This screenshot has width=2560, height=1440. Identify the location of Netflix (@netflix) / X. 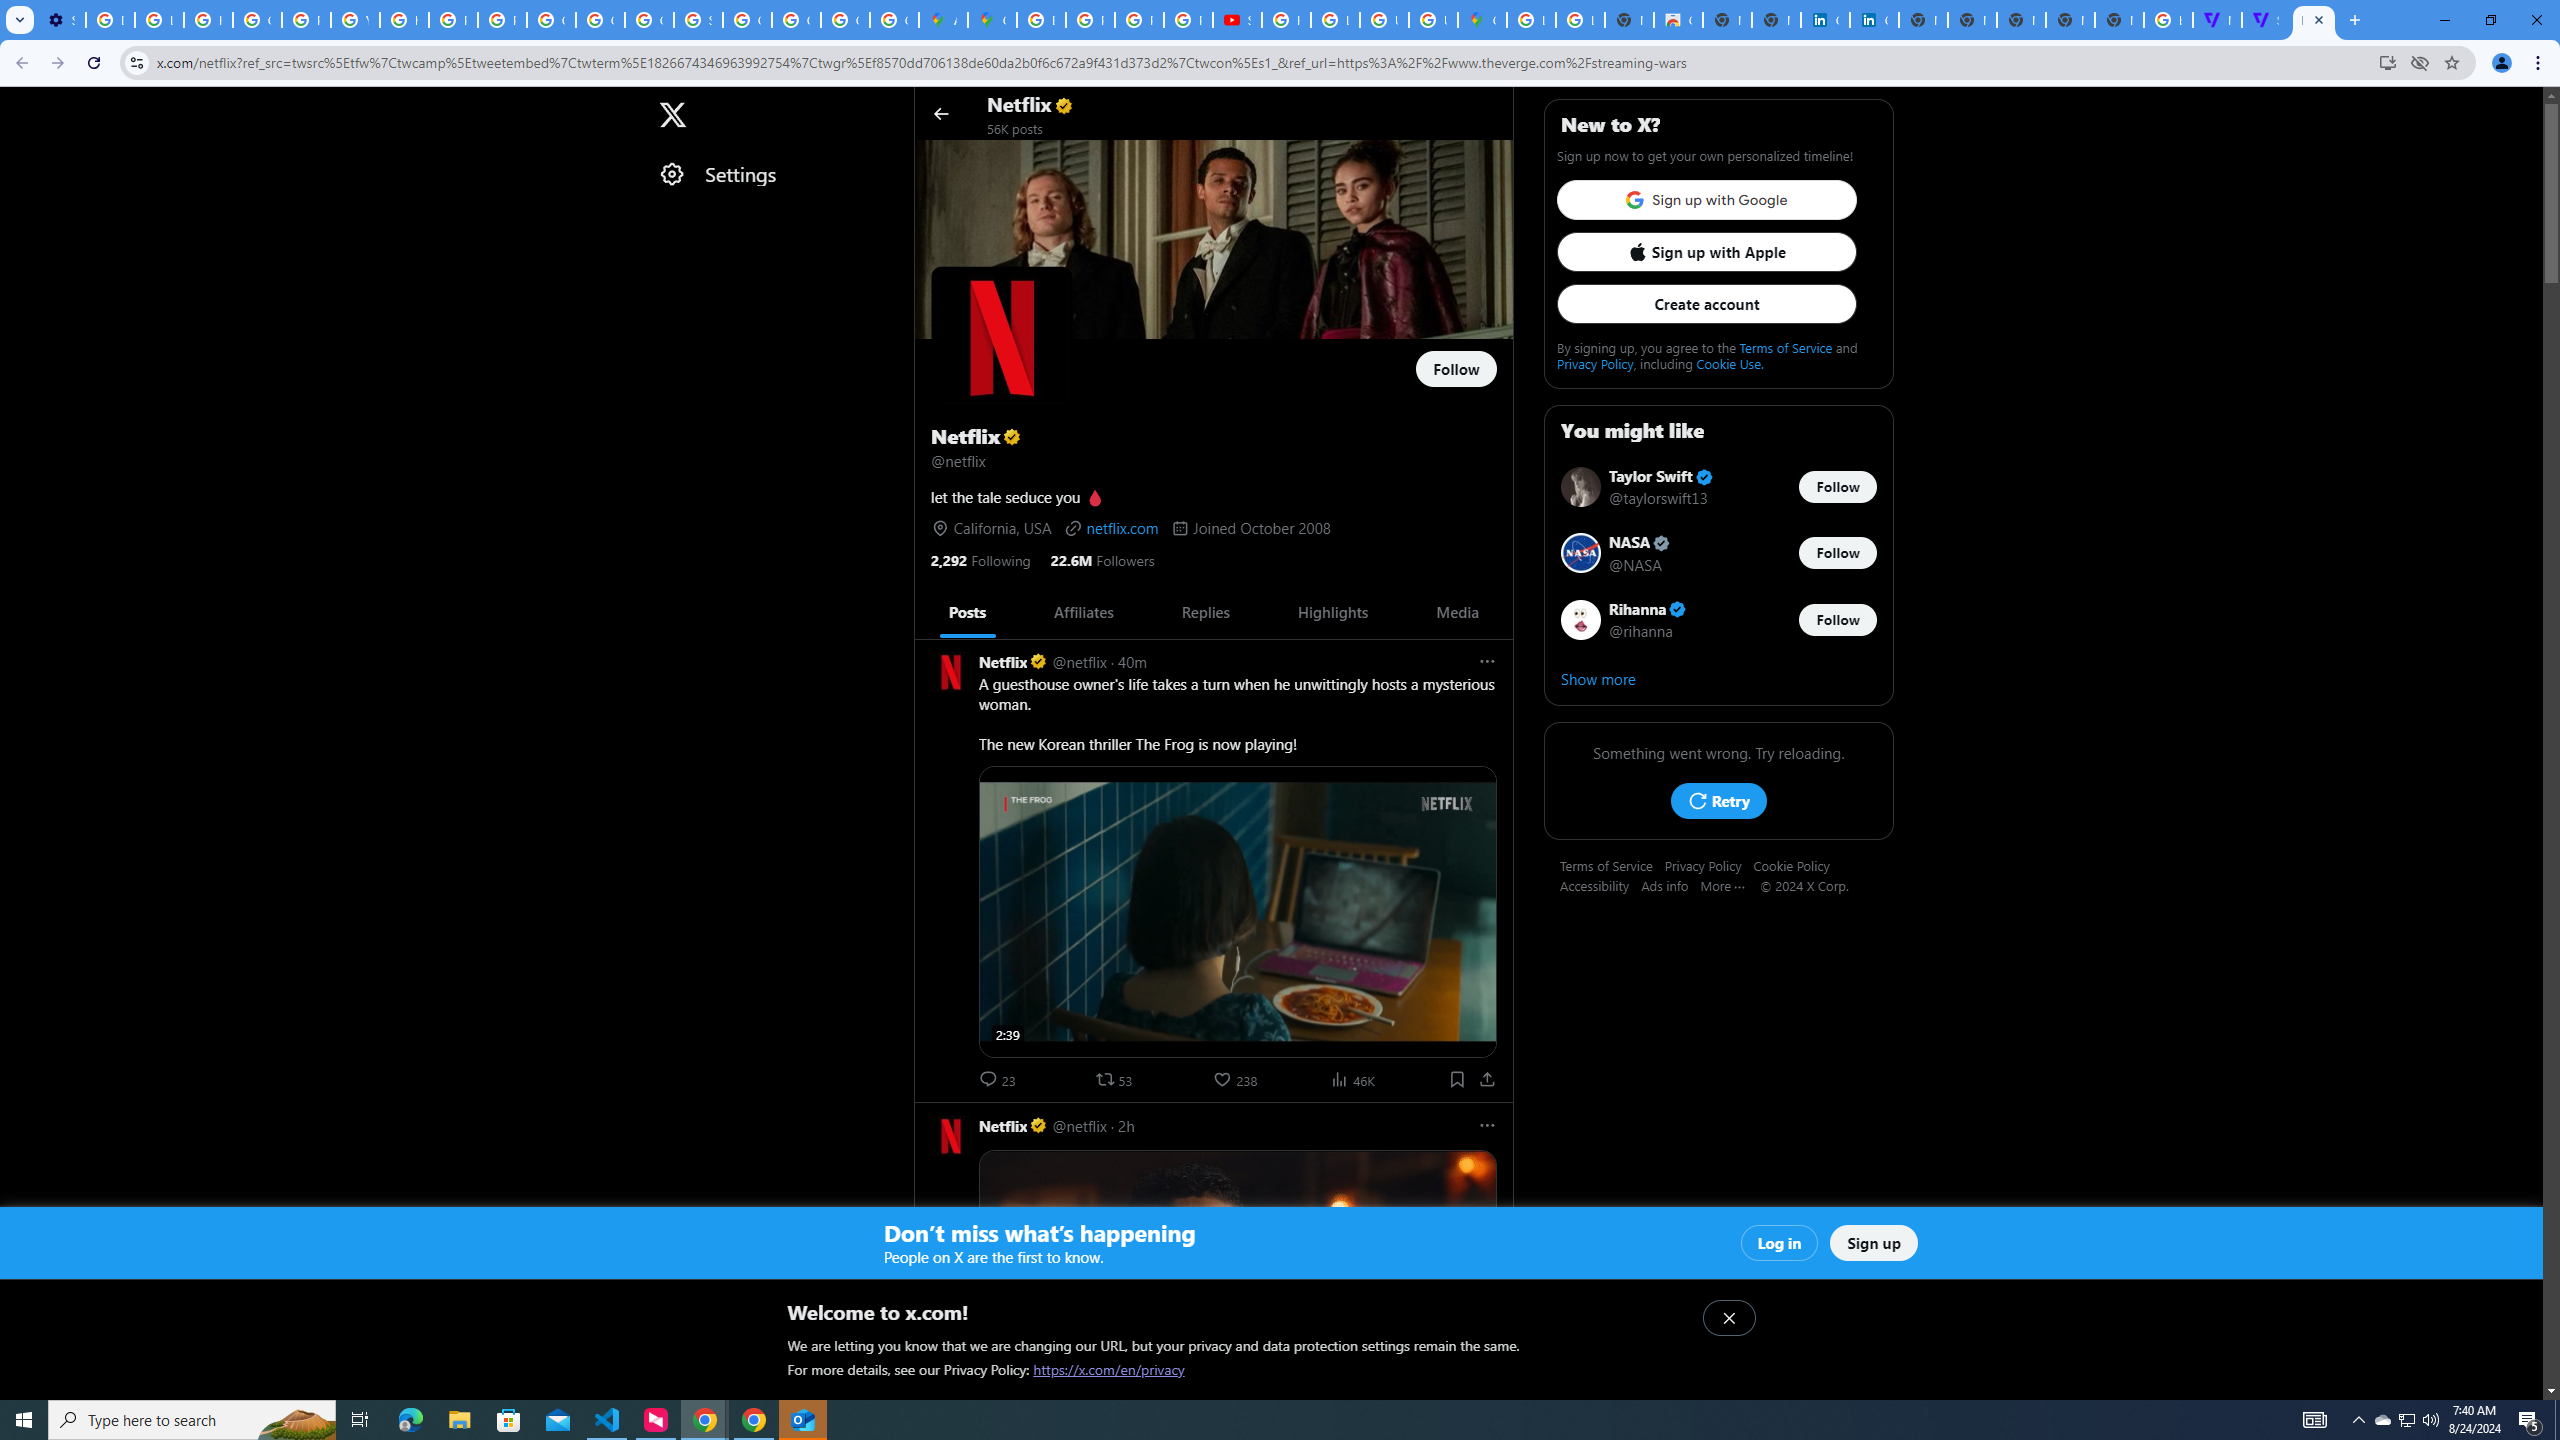
(2314, 20).